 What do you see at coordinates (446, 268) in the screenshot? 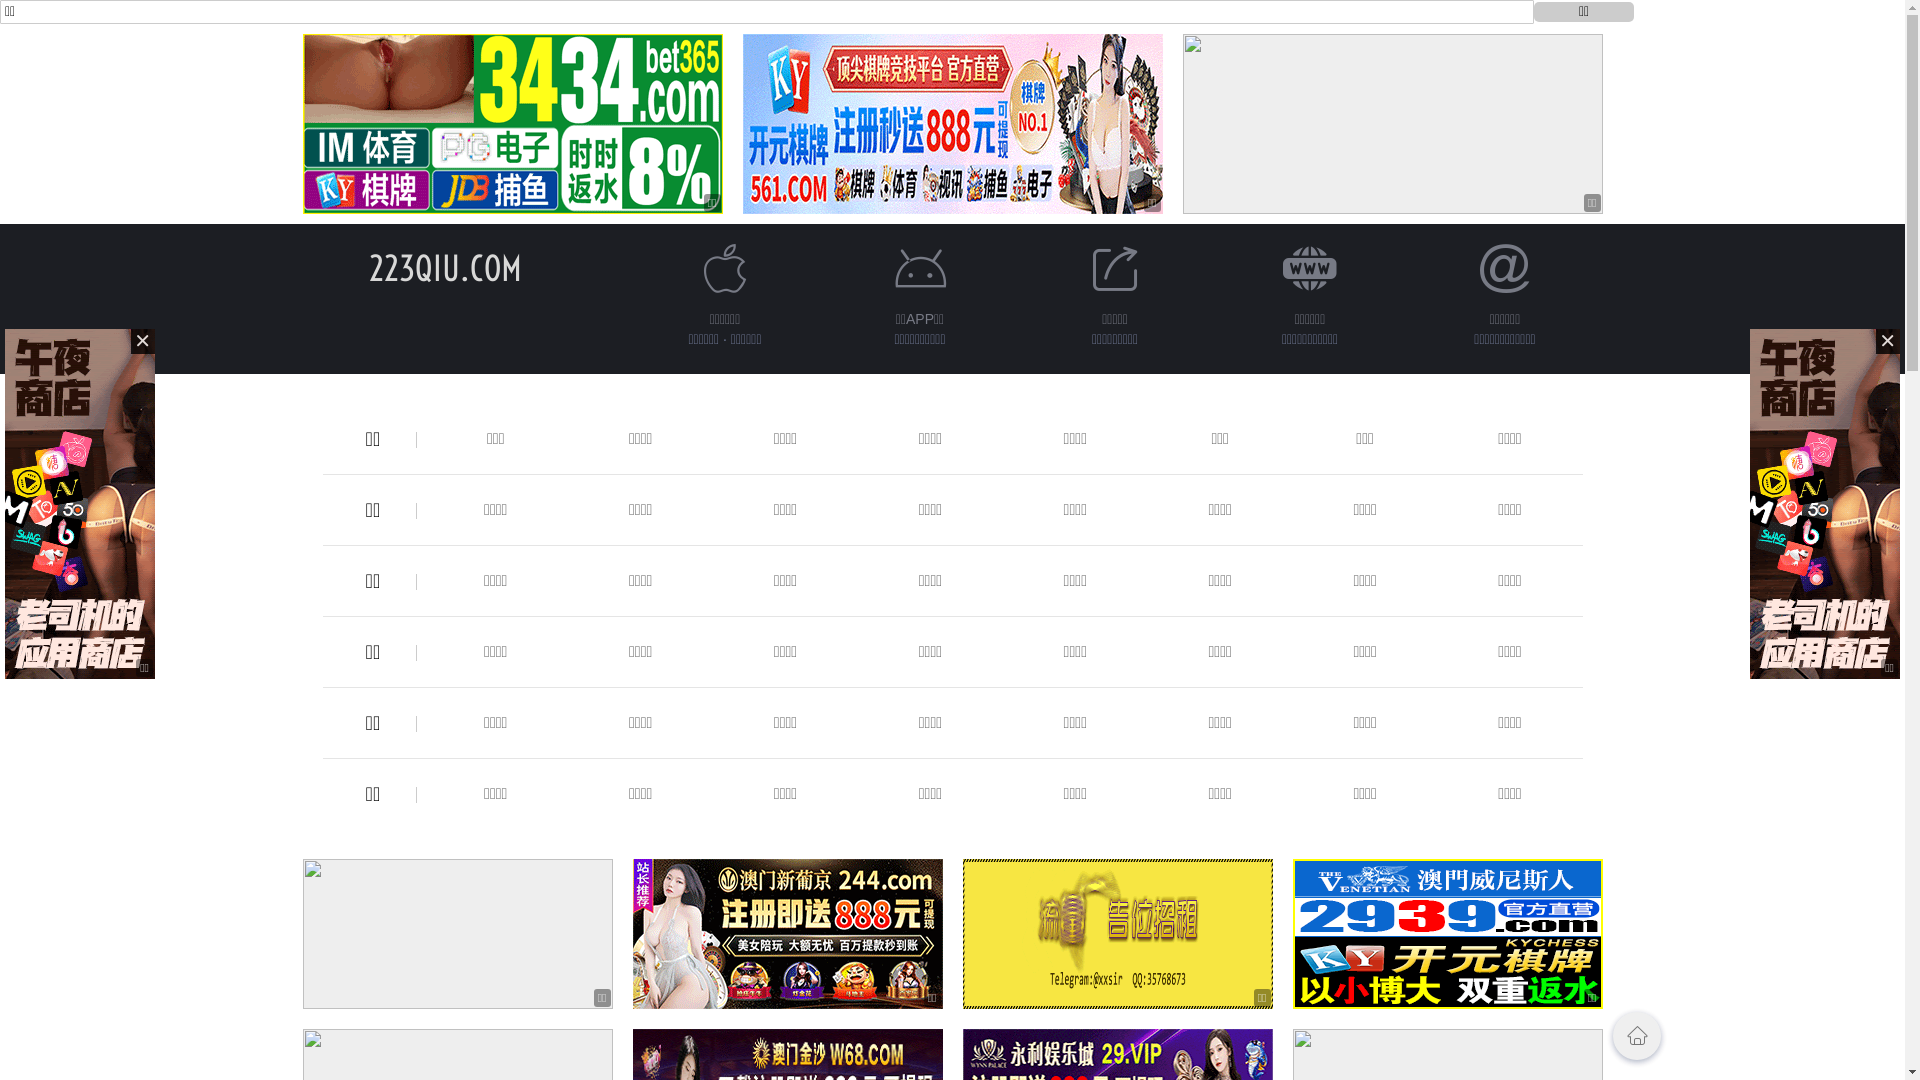
I see `223QIU.COM` at bounding box center [446, 268].